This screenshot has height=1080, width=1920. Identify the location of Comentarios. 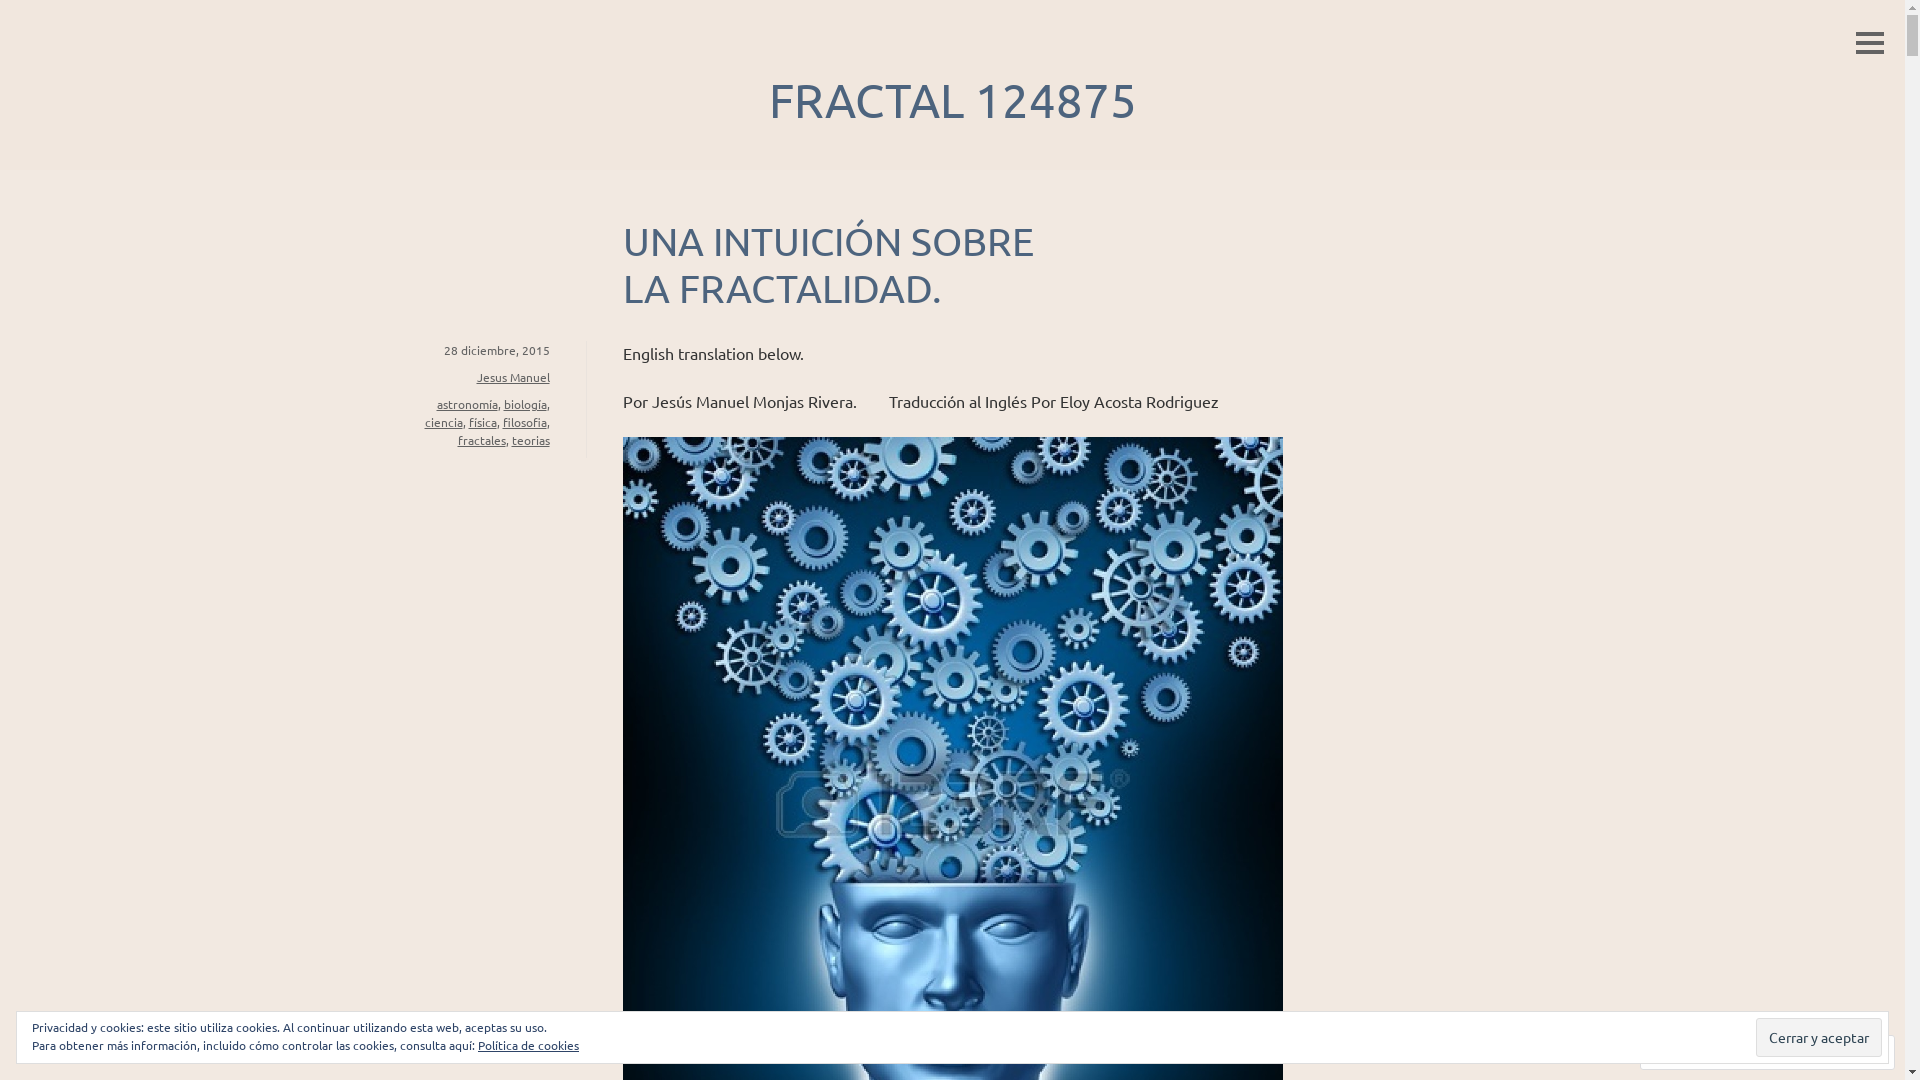
(1704, 1052).